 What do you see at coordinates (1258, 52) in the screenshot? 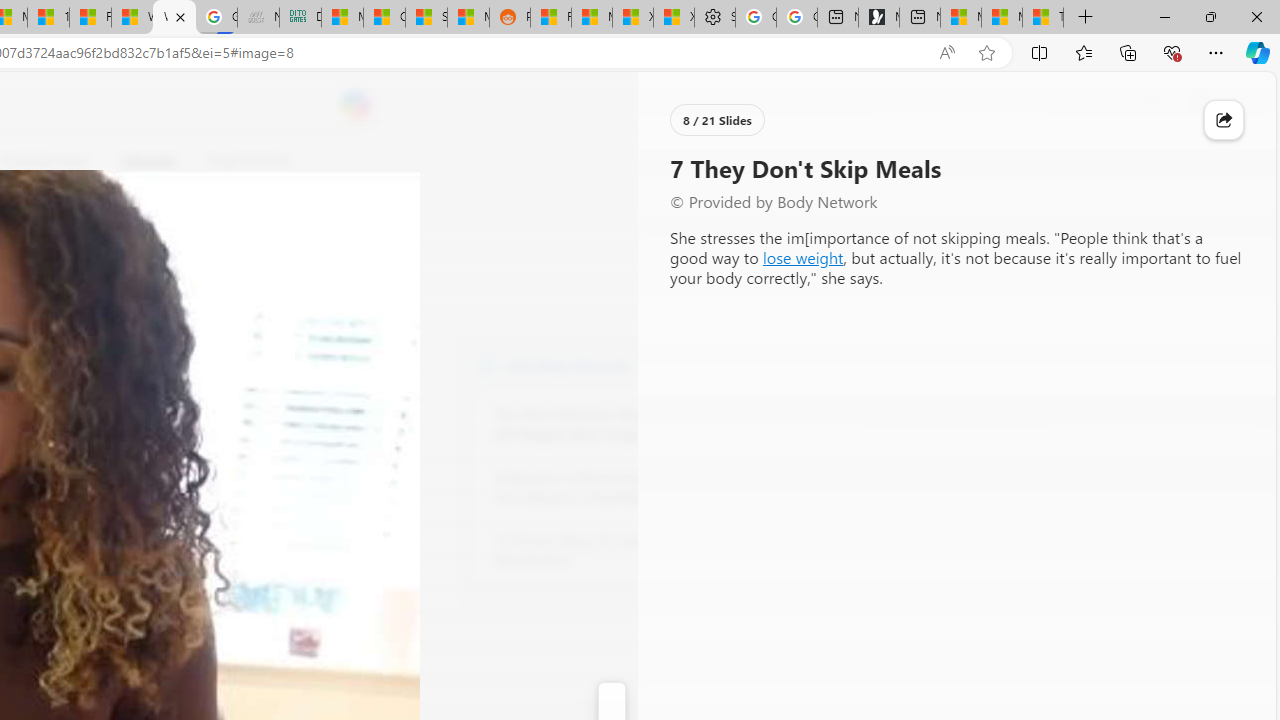
I see `Copilot (Ctrl+Shift+.)` at bounding box center [1258, 52].